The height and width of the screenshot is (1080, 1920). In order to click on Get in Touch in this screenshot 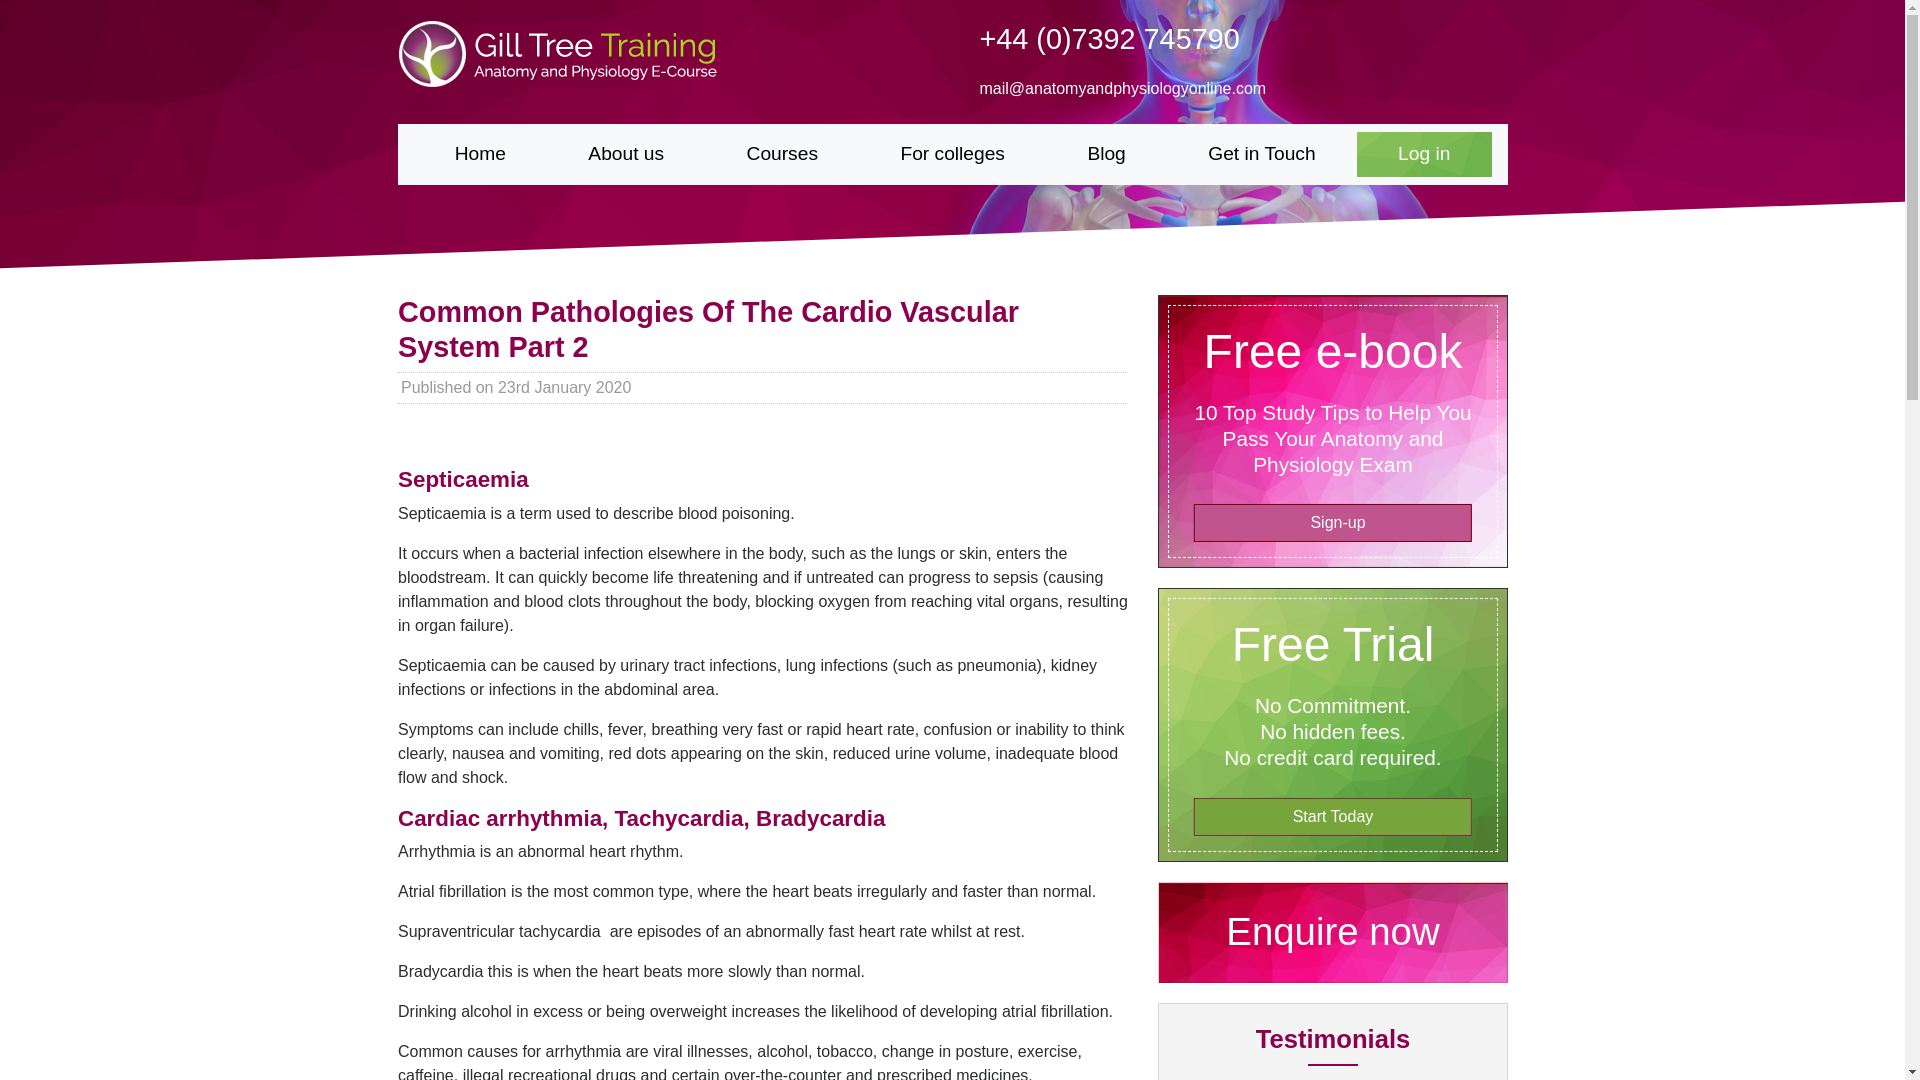, I will do `click(1262, 154)`.